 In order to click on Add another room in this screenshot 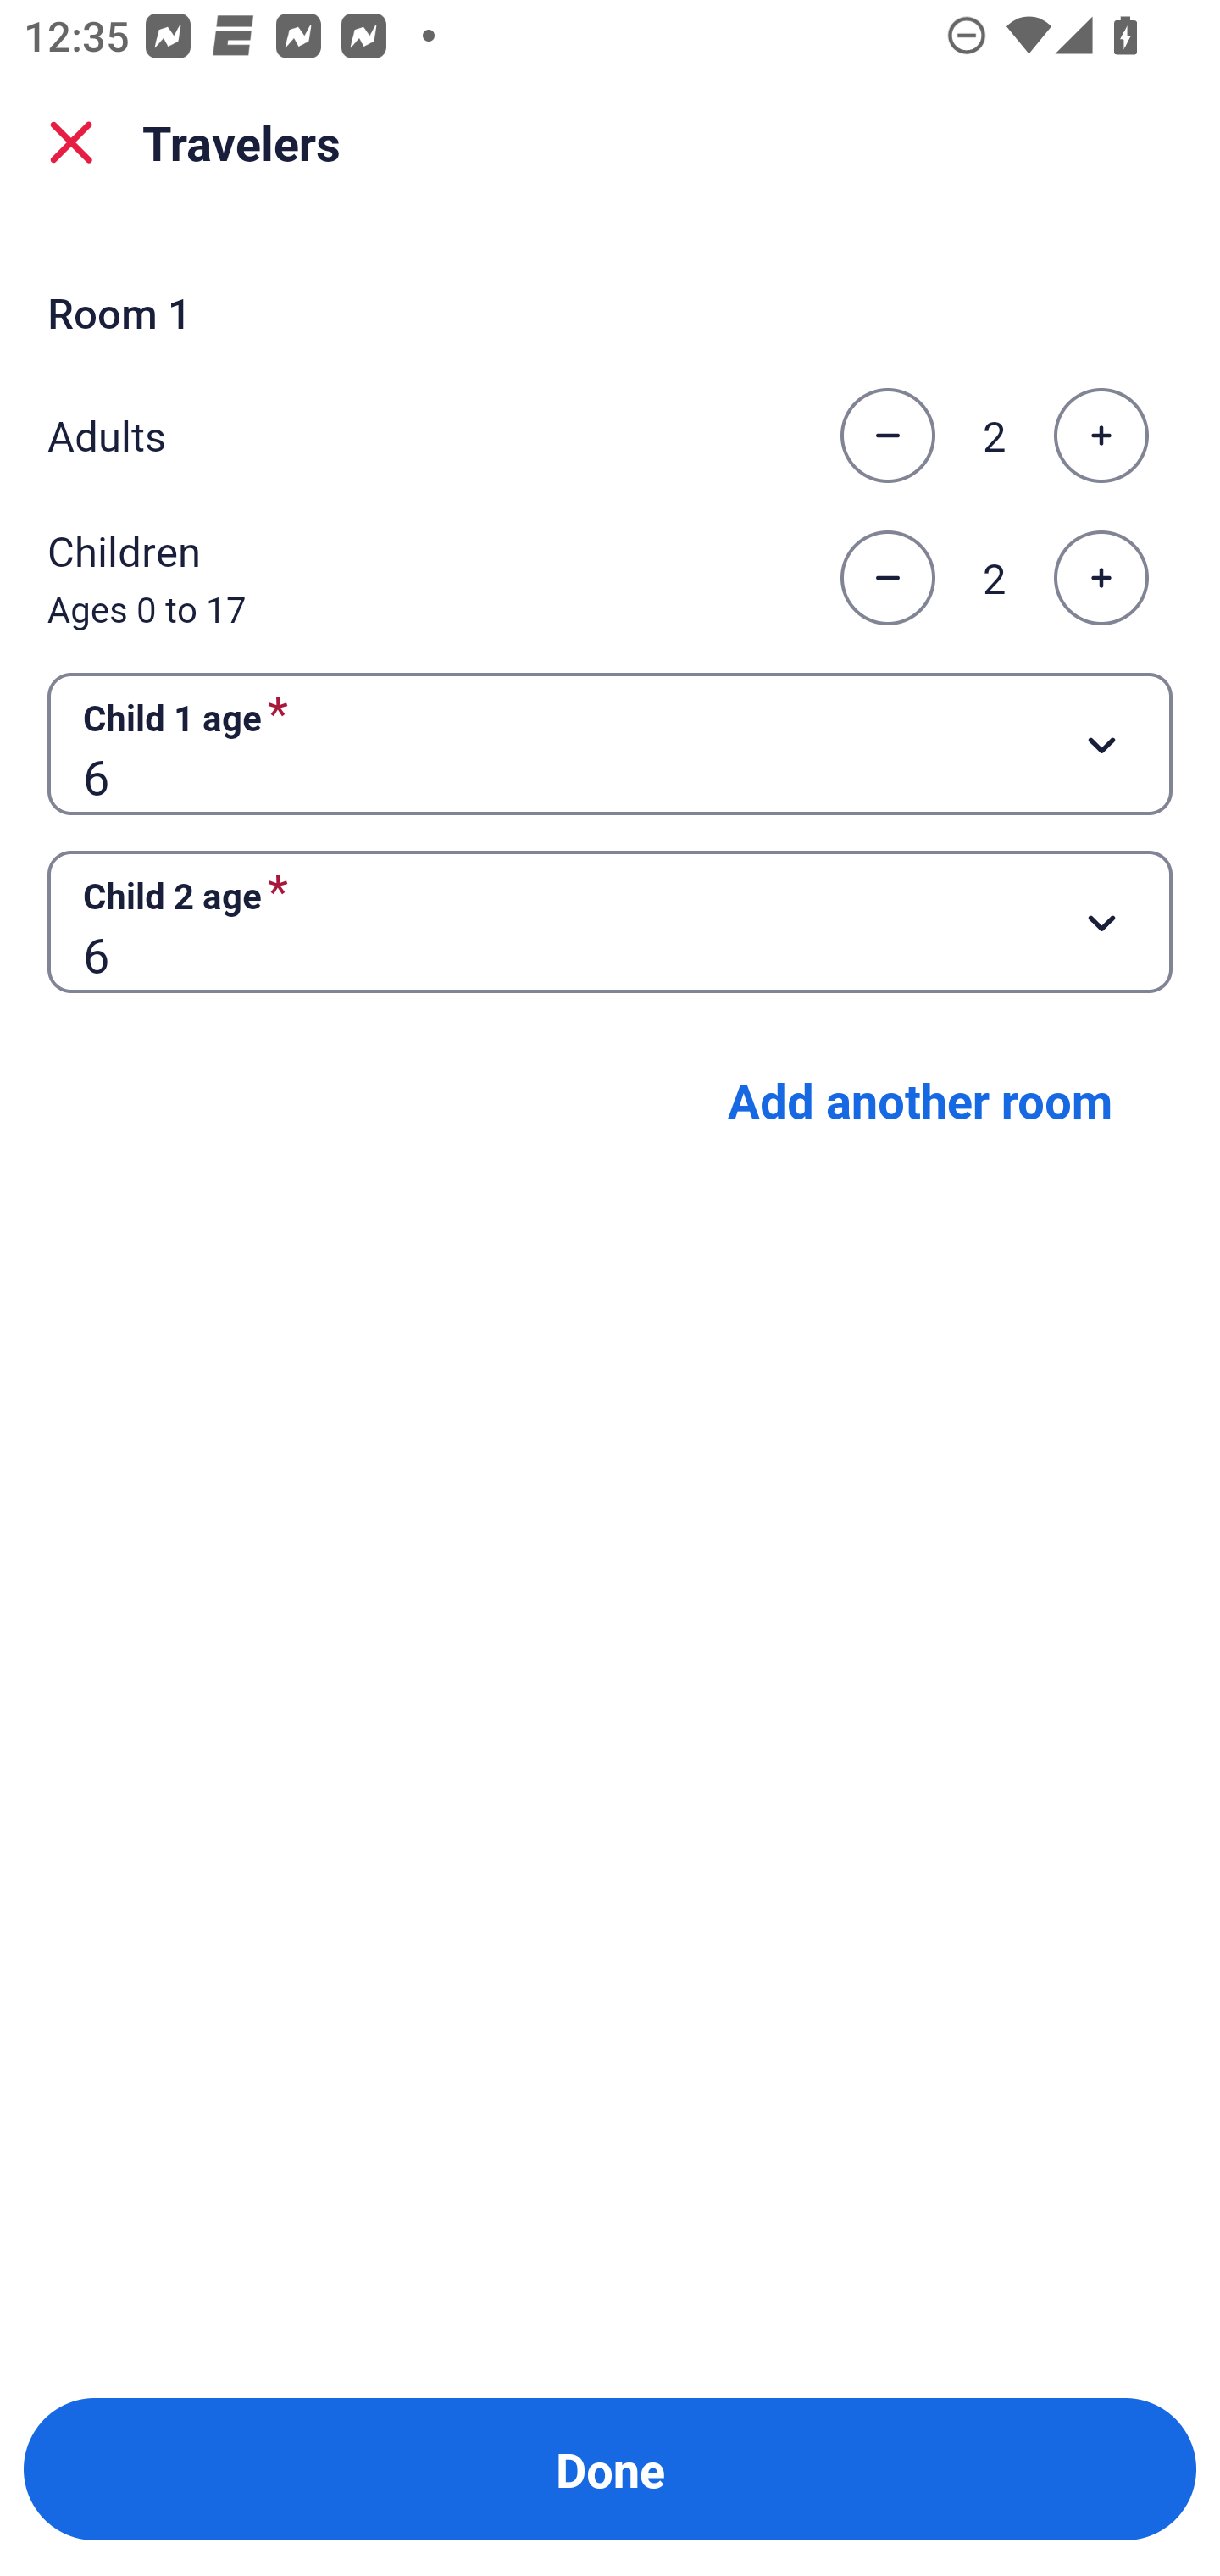, I will do `click(920, 1100)`.